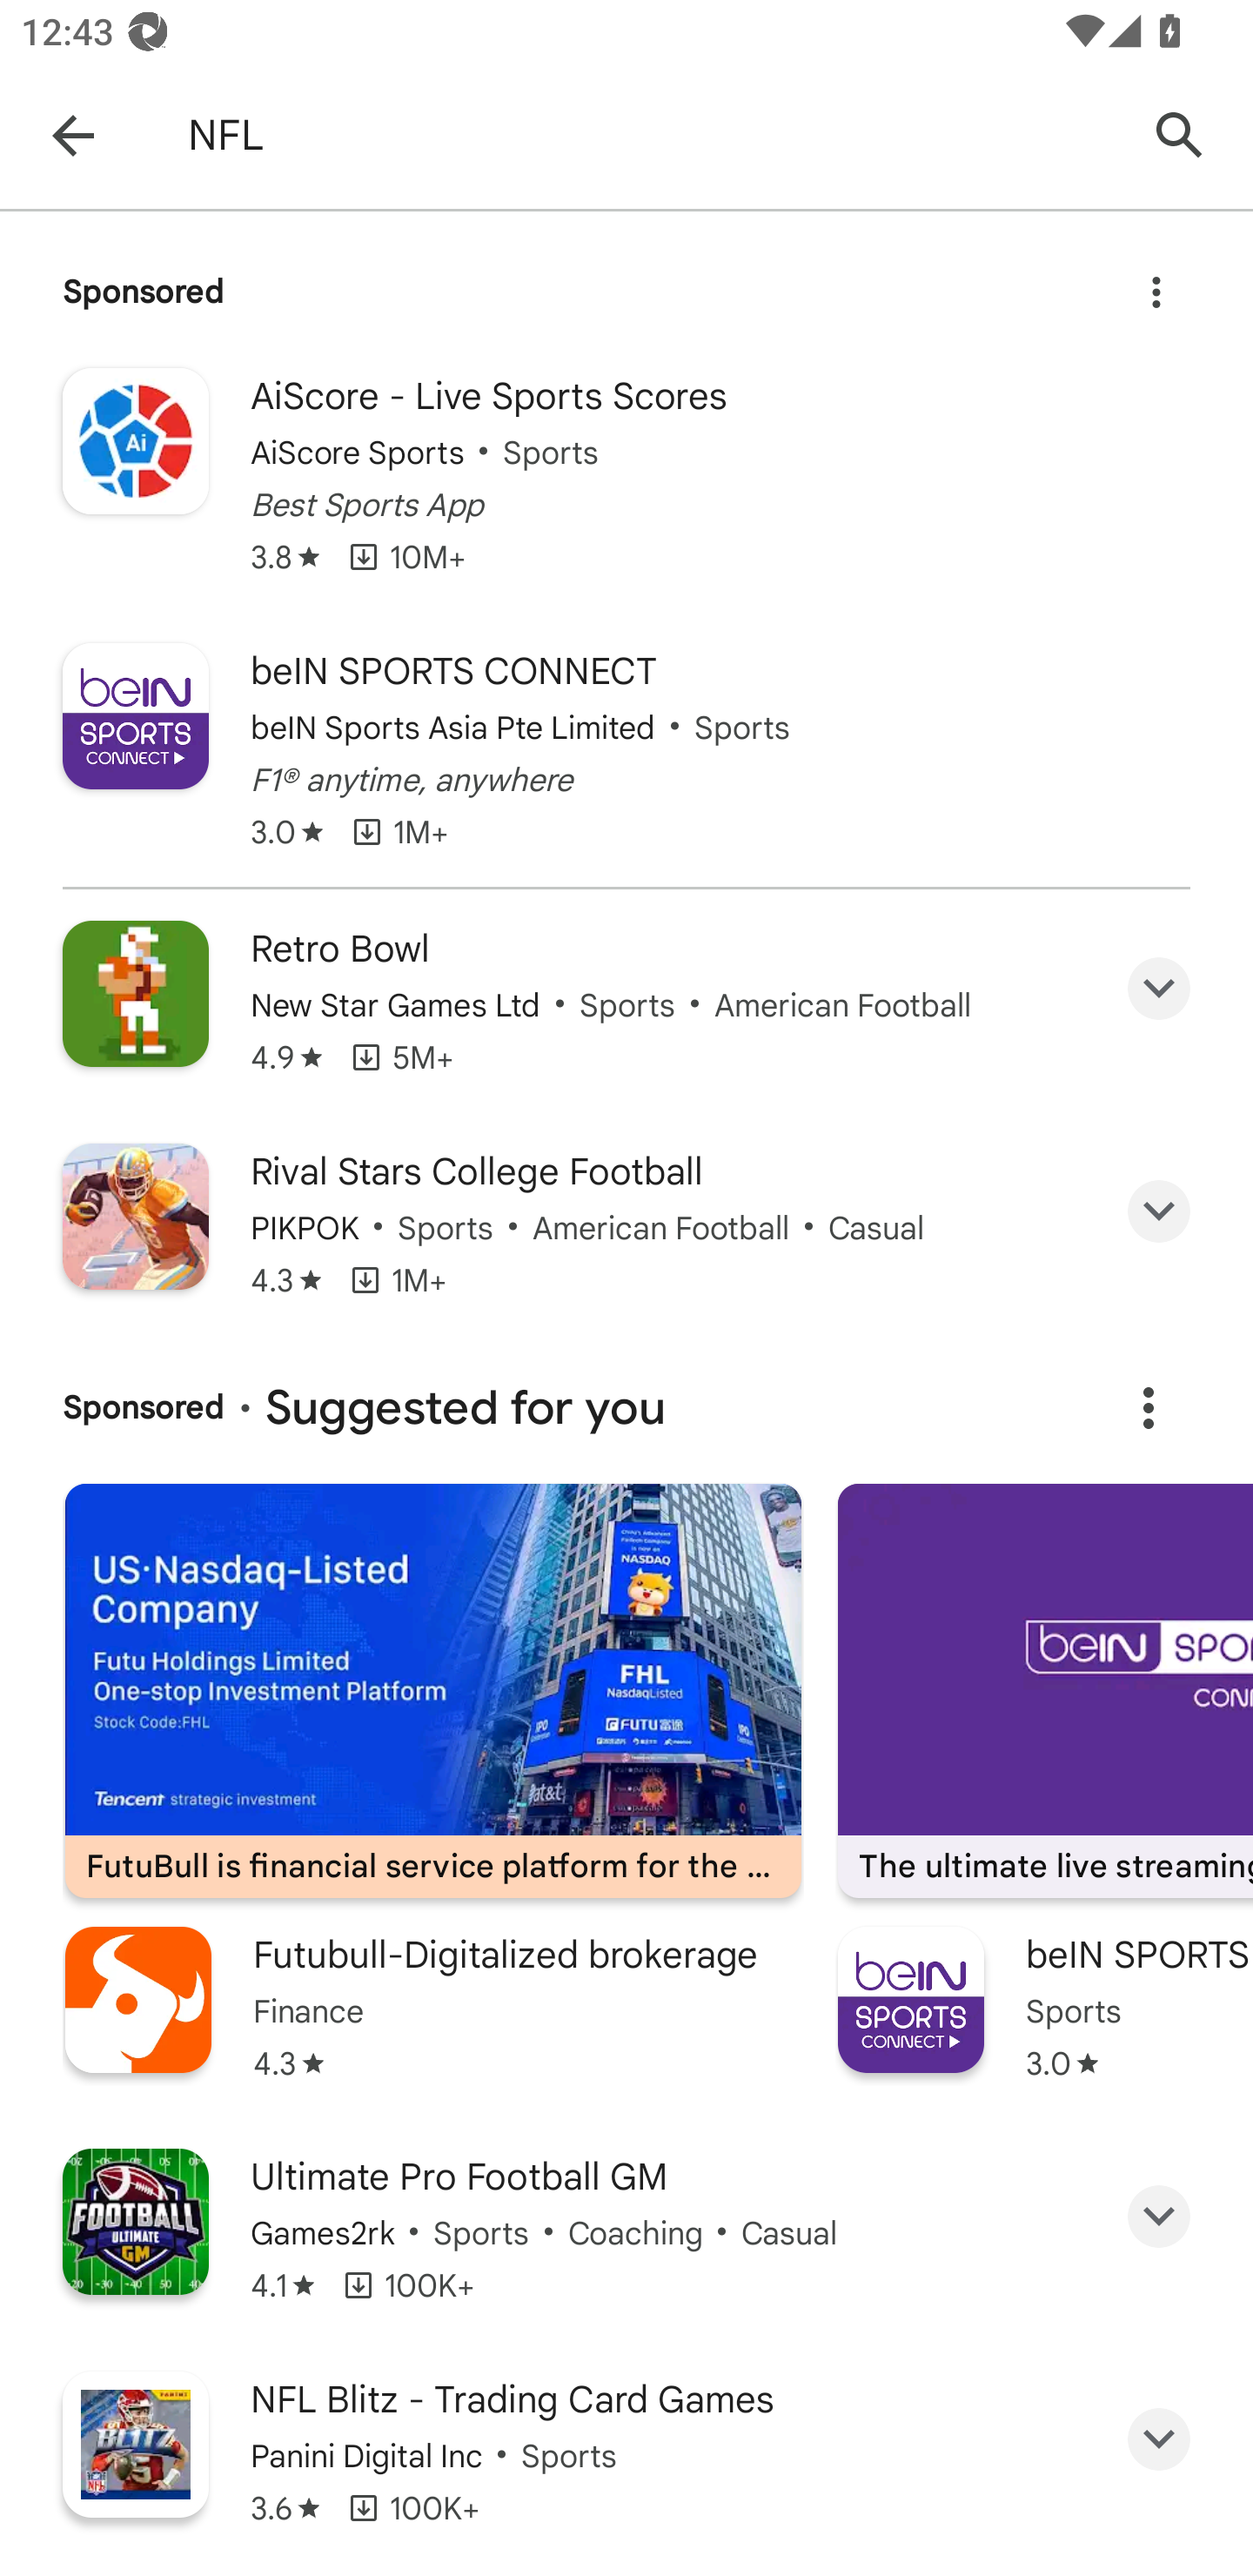  What do you see at coordinates (1180, 134) in the screenshot?
I see `Search Google Play` at bounding box center [1180, 134].